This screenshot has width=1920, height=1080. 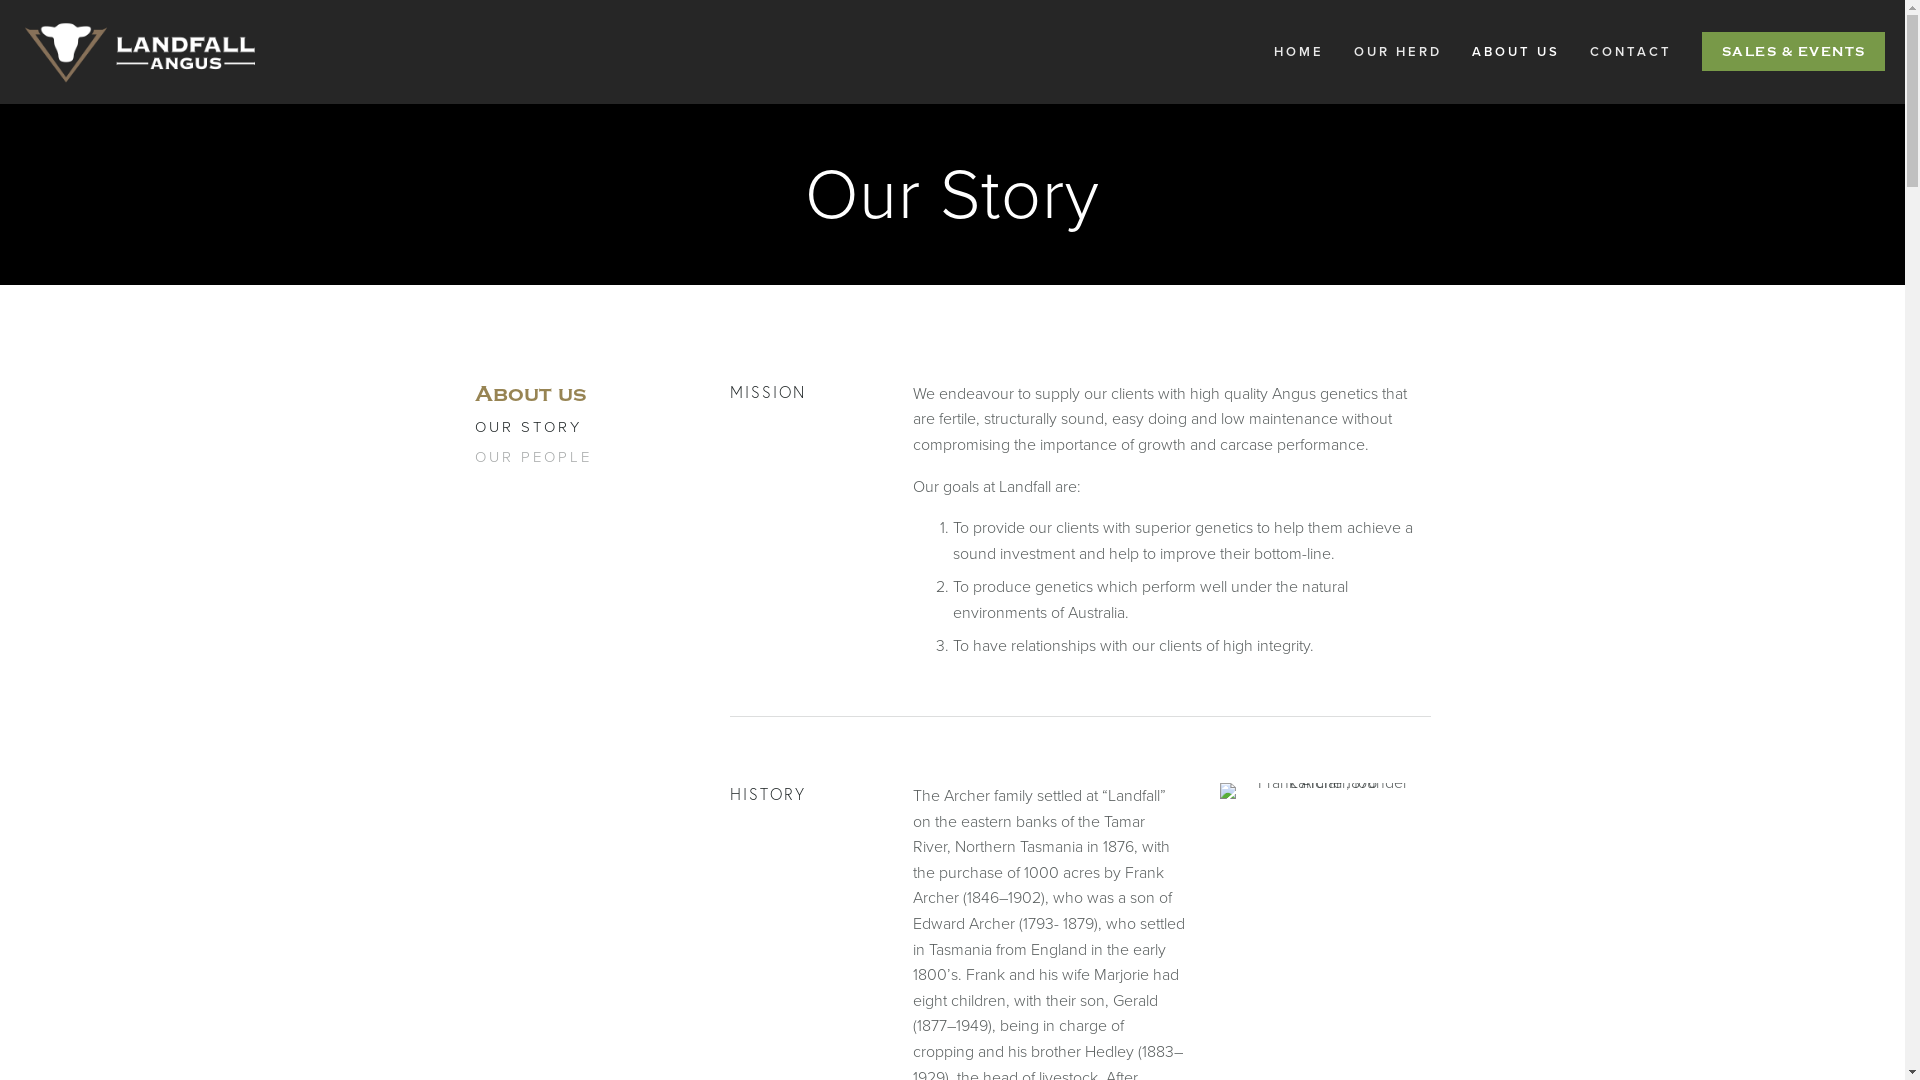 What do you see at coordinates (570, 433) in the screenshot?
I see `OUR STORY` at bounding box center [570, 433].